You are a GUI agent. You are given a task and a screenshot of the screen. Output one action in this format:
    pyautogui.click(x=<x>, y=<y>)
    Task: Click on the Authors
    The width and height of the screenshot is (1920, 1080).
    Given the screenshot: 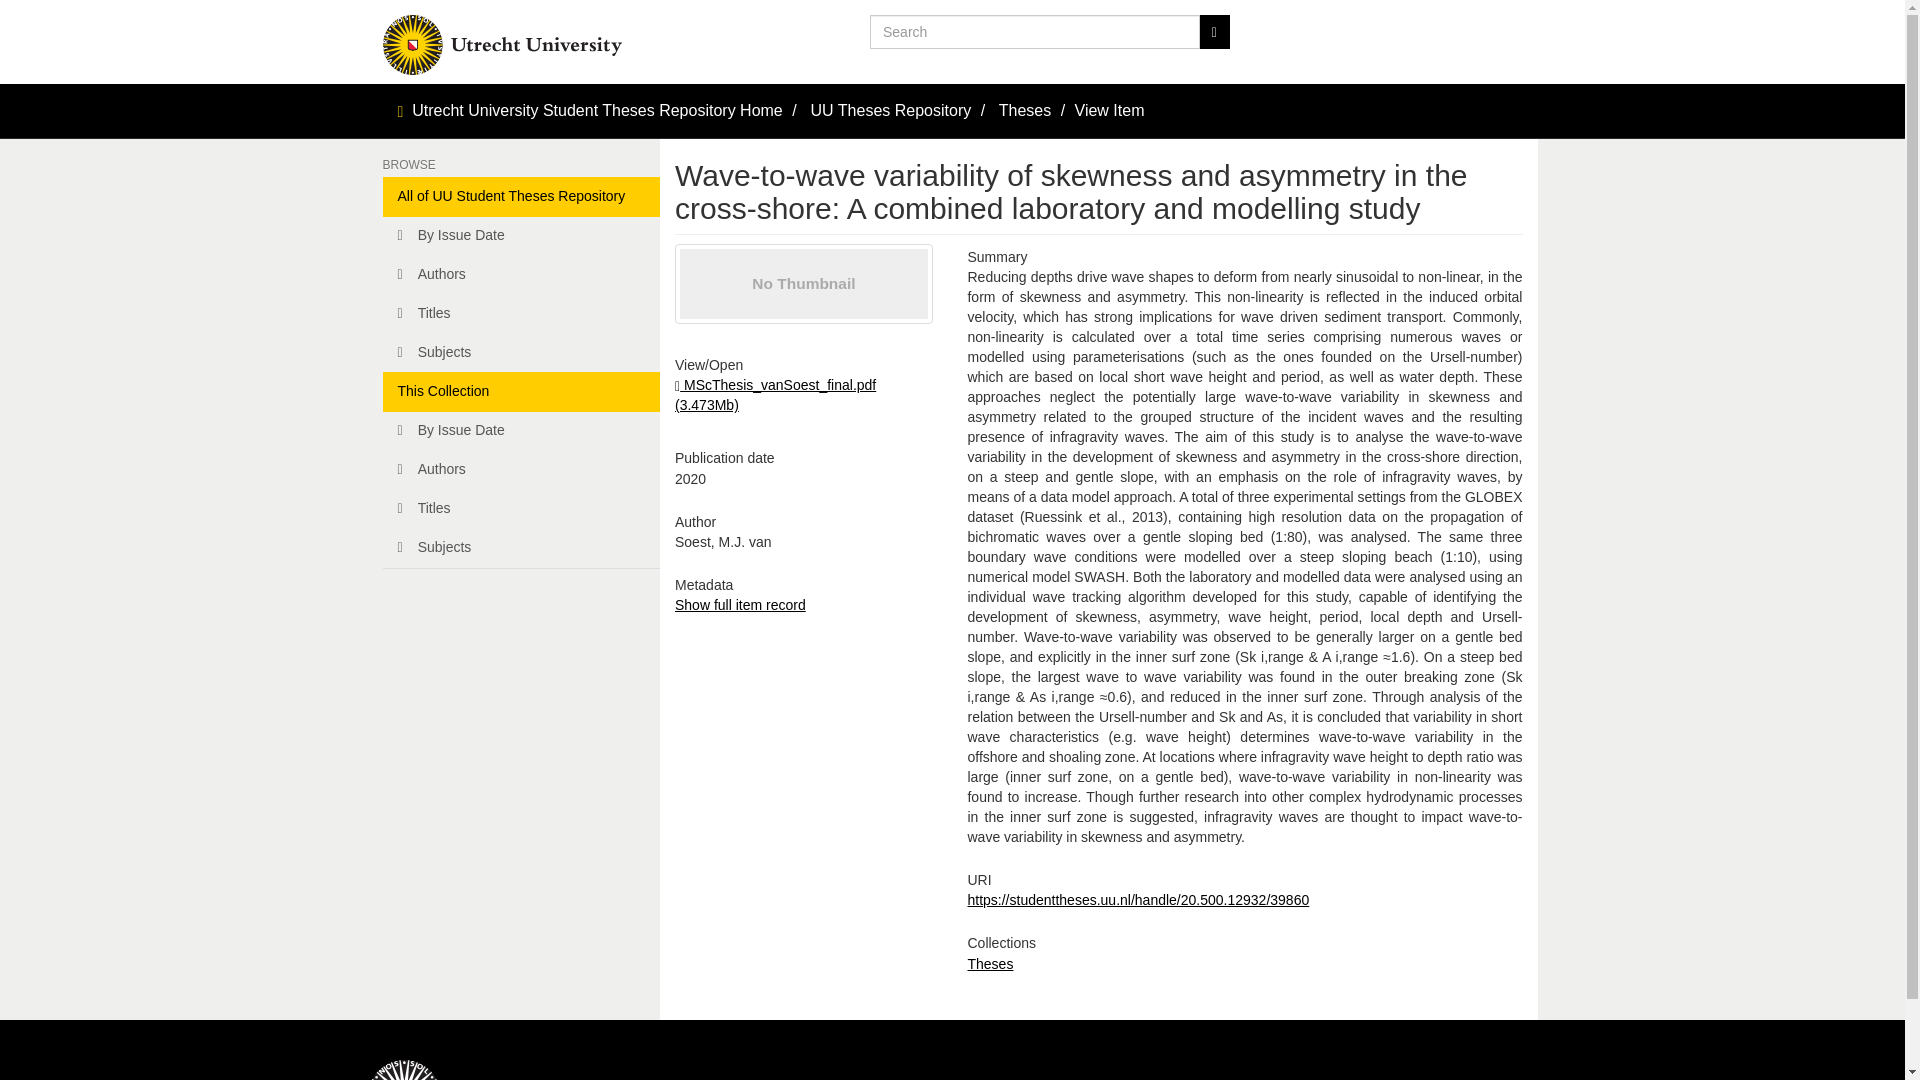 What is the action you would take?
    pyautogui.click(x=521, y=274)
    